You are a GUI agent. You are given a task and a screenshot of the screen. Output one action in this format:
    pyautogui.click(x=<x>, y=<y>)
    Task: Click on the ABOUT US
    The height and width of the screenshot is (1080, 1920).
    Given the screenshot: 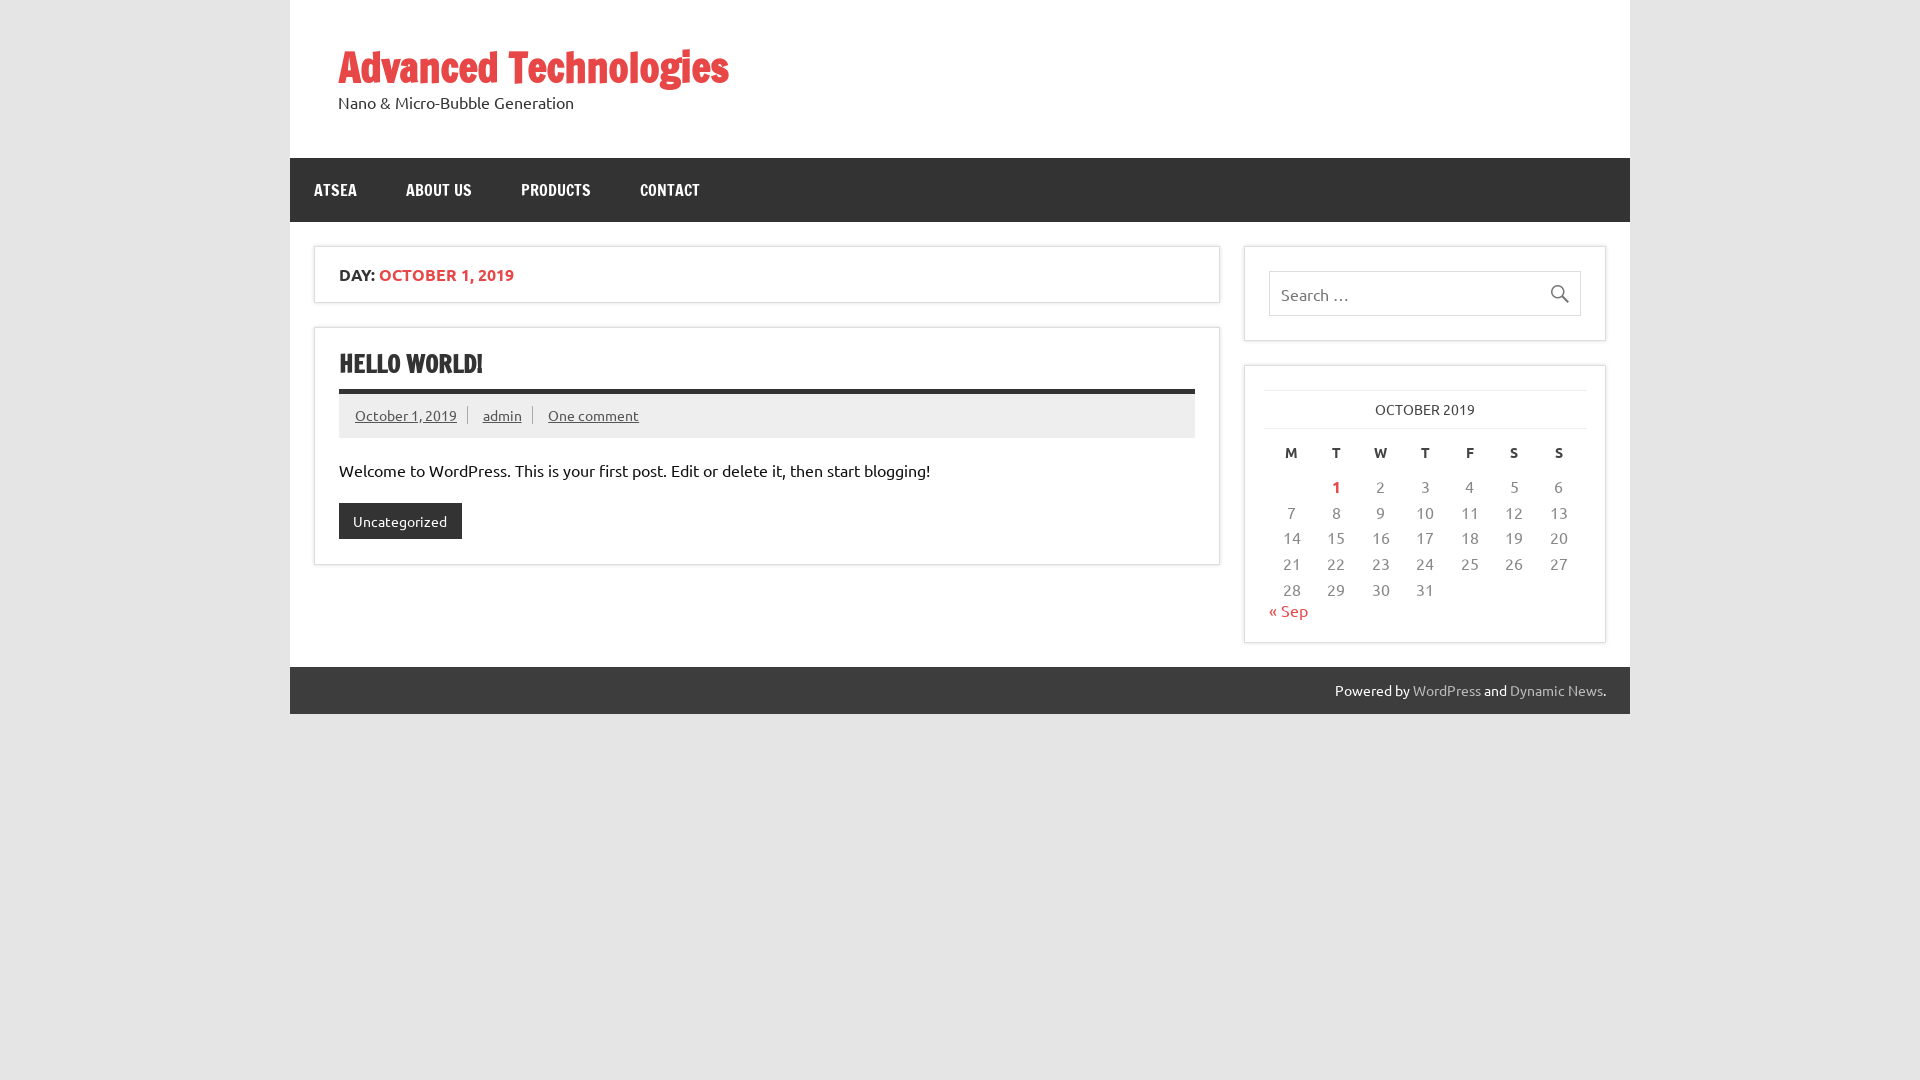 What is the action you would take?
    pyautogui.click(x=439, y=190)
    